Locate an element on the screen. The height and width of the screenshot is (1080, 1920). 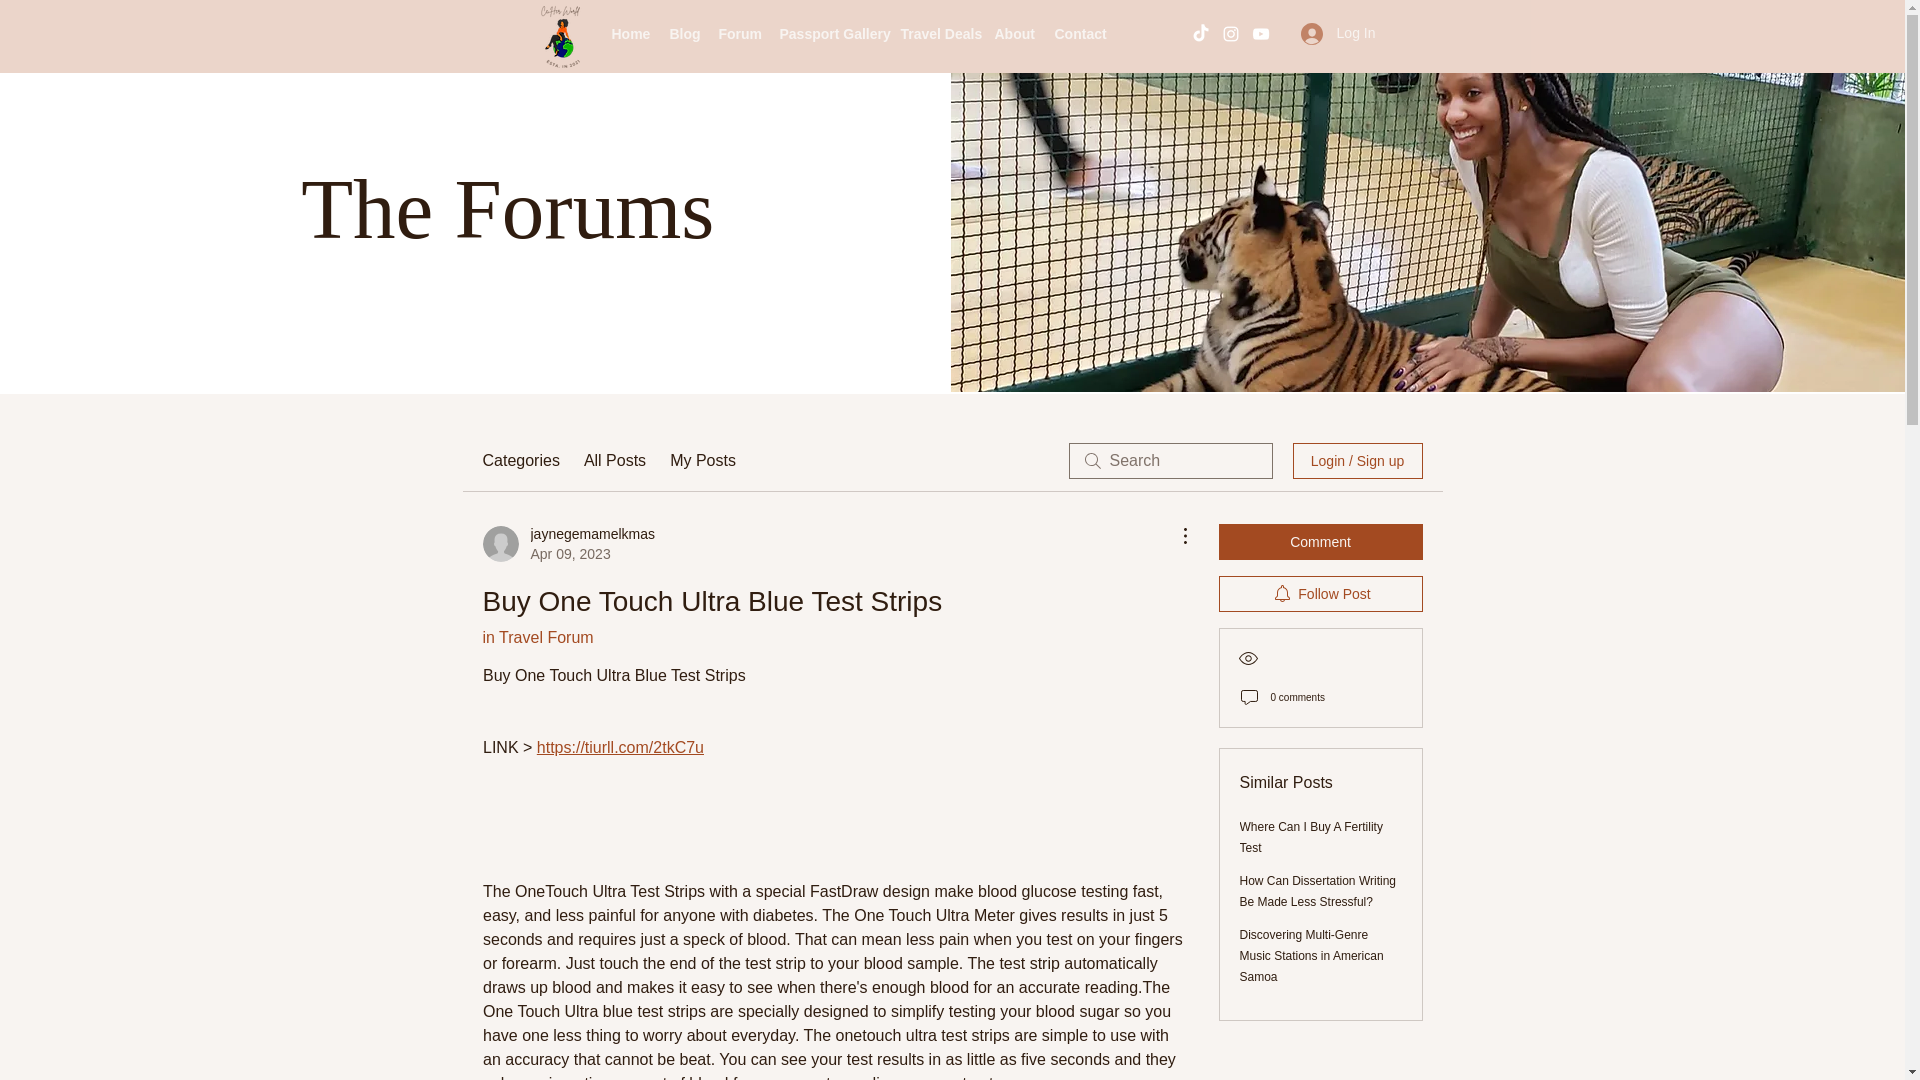
Log In is located at coordinates (1338, 33).